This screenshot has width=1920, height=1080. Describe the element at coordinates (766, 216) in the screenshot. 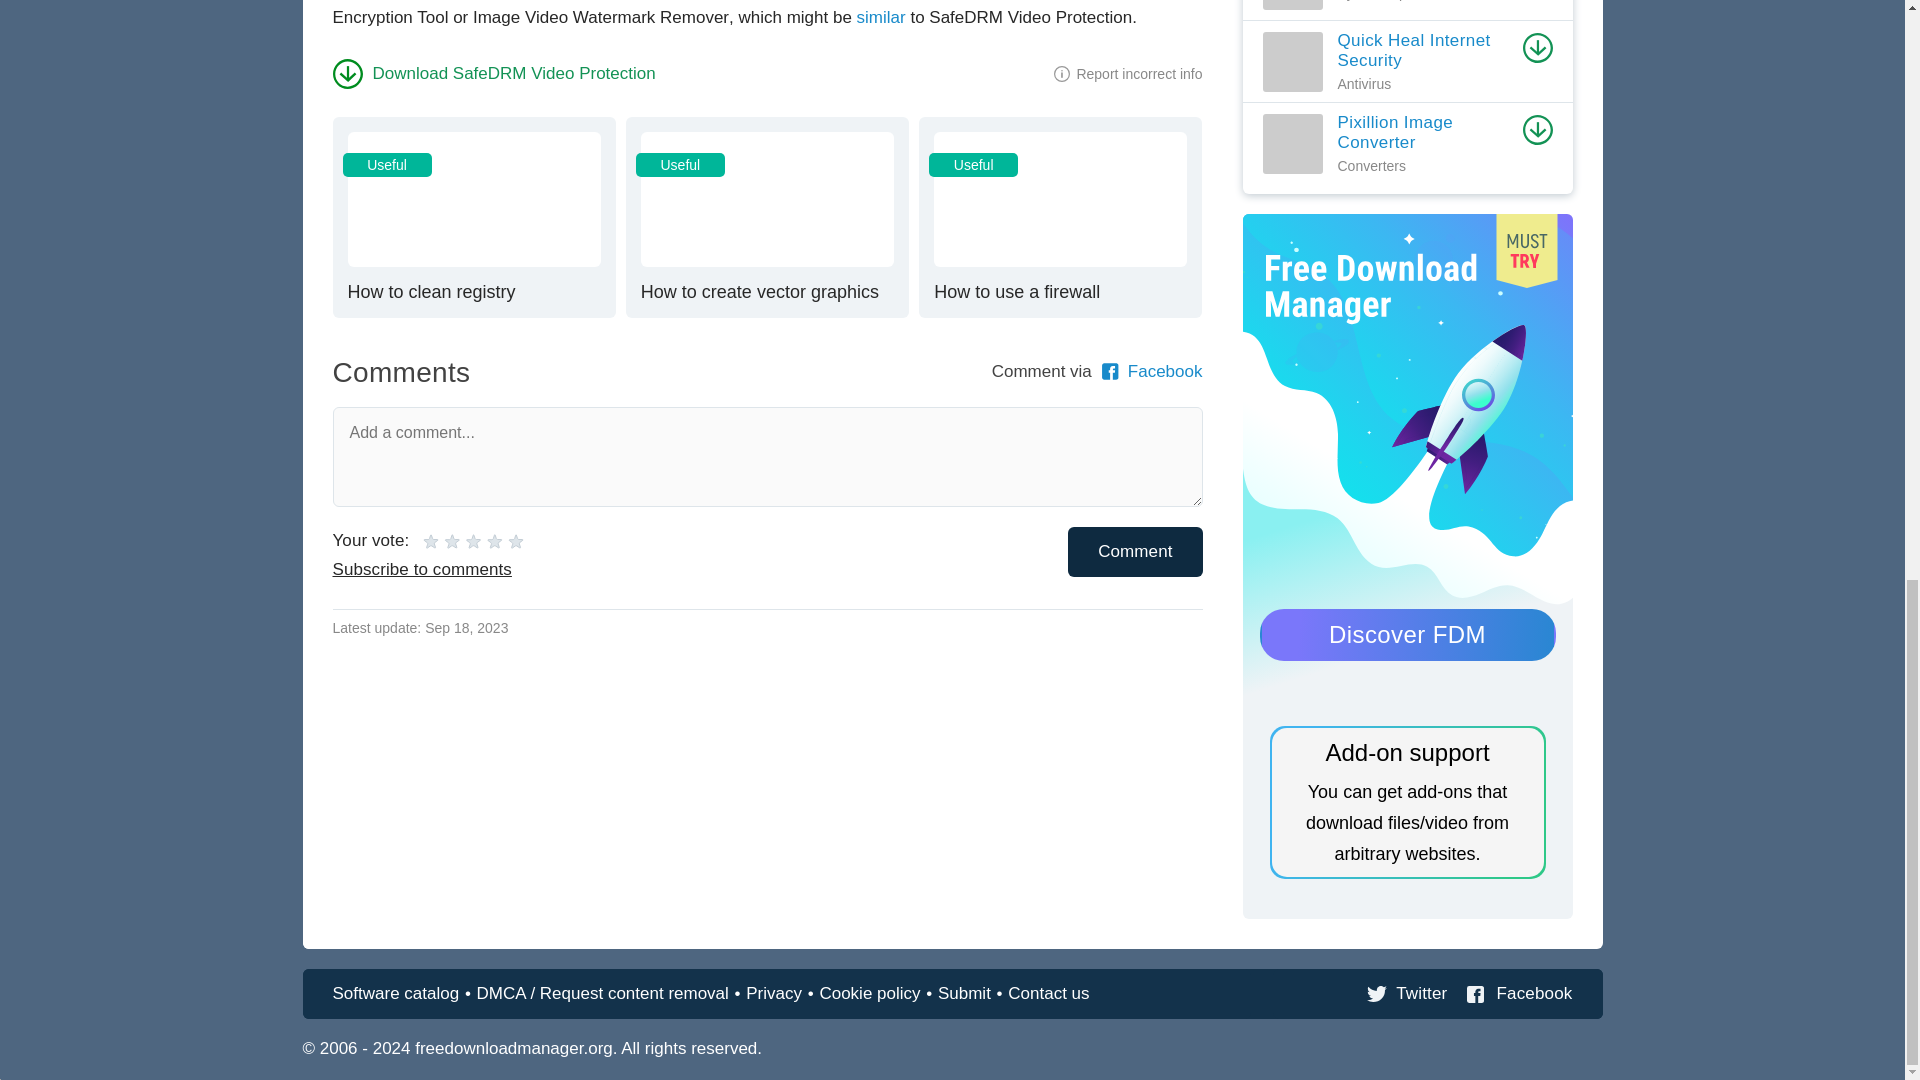

I see `3` at that location.